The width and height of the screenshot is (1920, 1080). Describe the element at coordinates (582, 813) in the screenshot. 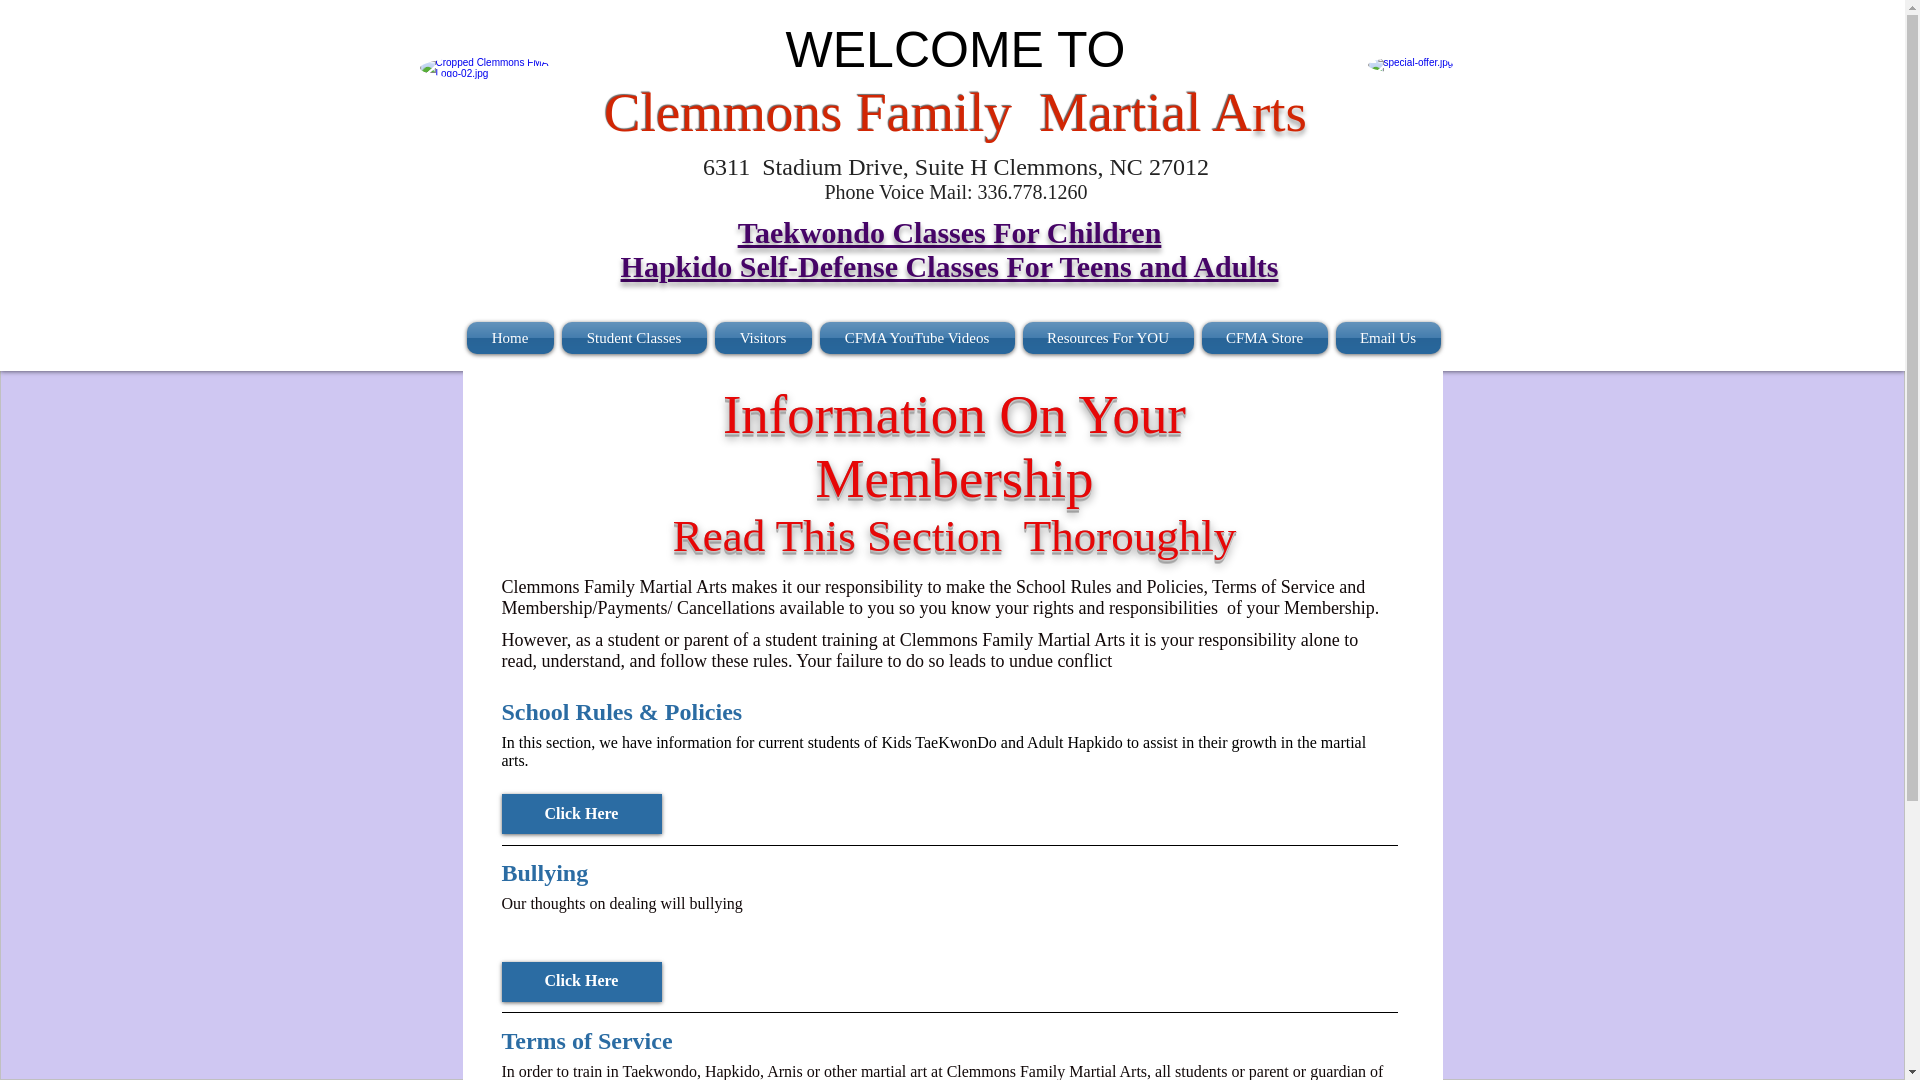

I see `Click Here` at that location.